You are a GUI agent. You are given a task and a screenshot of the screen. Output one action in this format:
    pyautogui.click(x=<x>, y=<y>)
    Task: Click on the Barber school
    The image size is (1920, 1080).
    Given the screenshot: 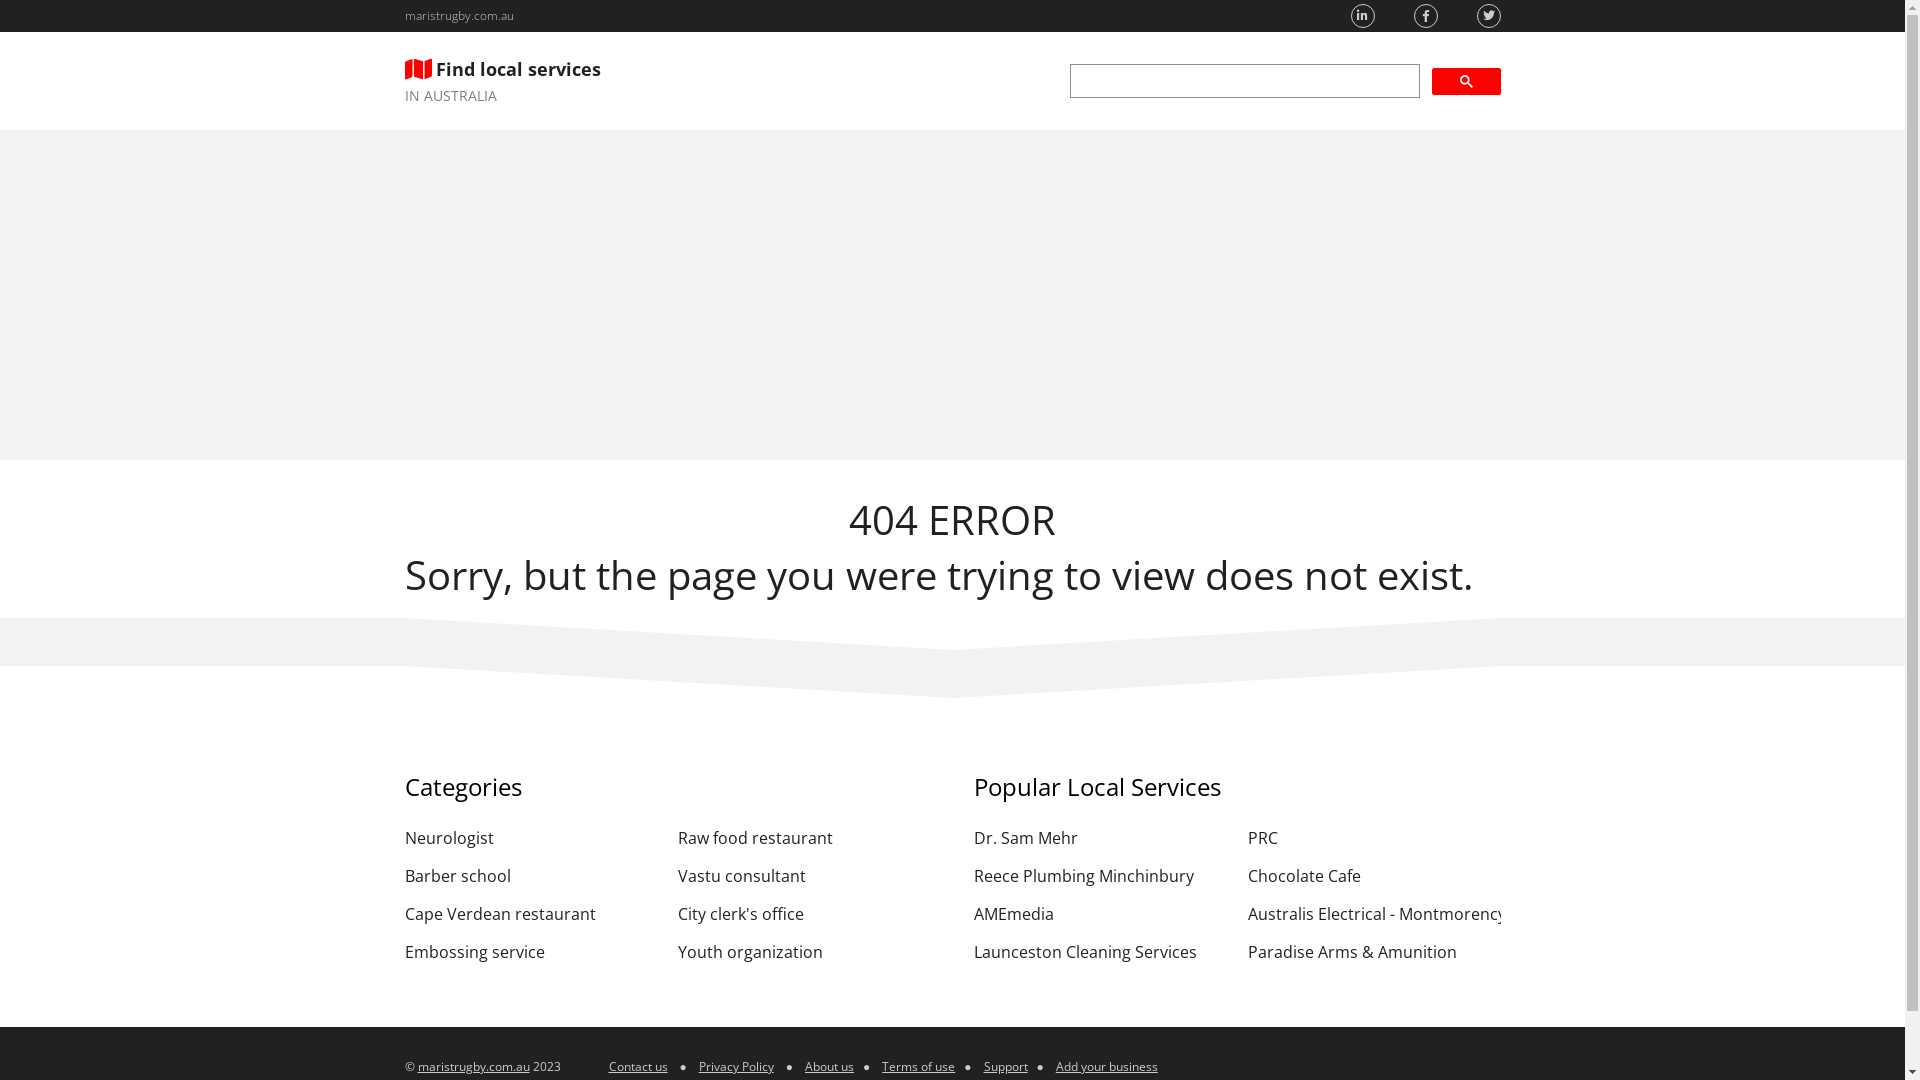 What is the action you would take?
    pyautogui.click(x=530, y=876)
    